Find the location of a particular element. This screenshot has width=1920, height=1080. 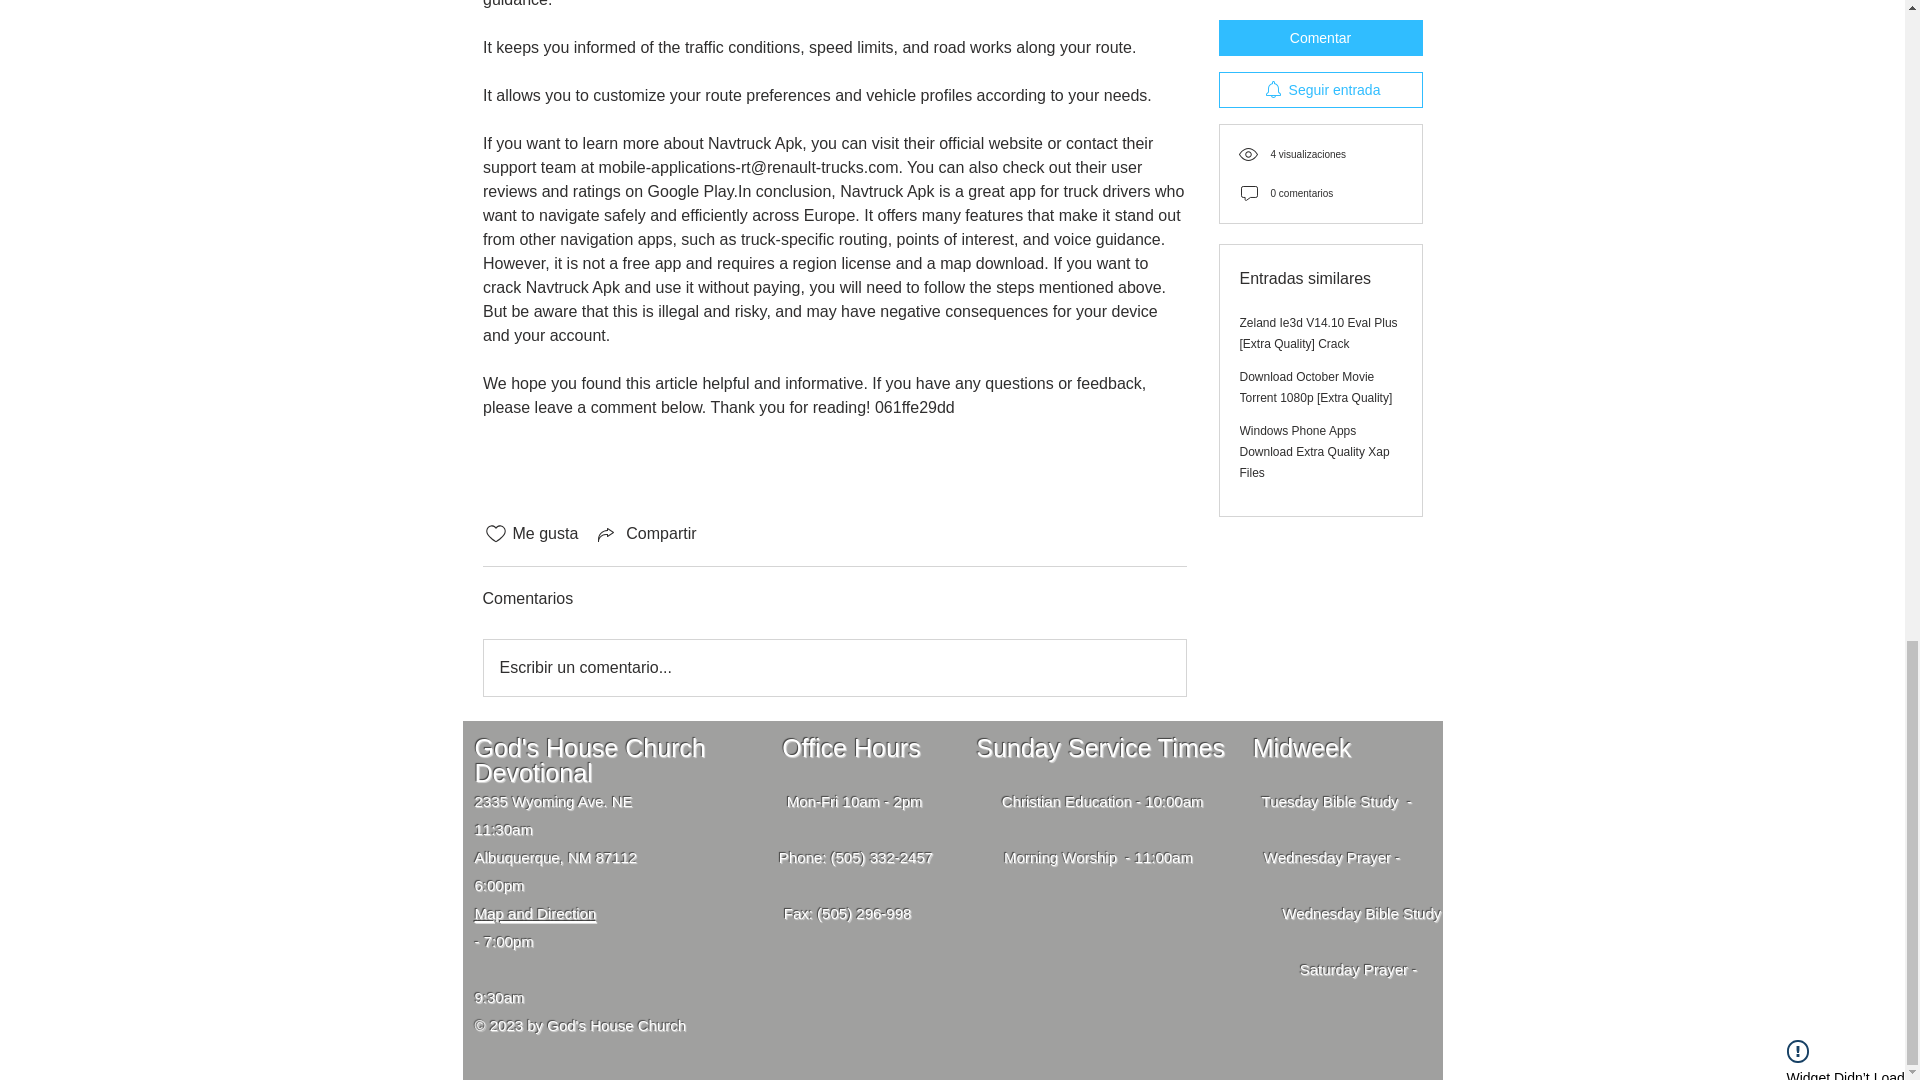

Compartir is located at coordinates (644, 534).